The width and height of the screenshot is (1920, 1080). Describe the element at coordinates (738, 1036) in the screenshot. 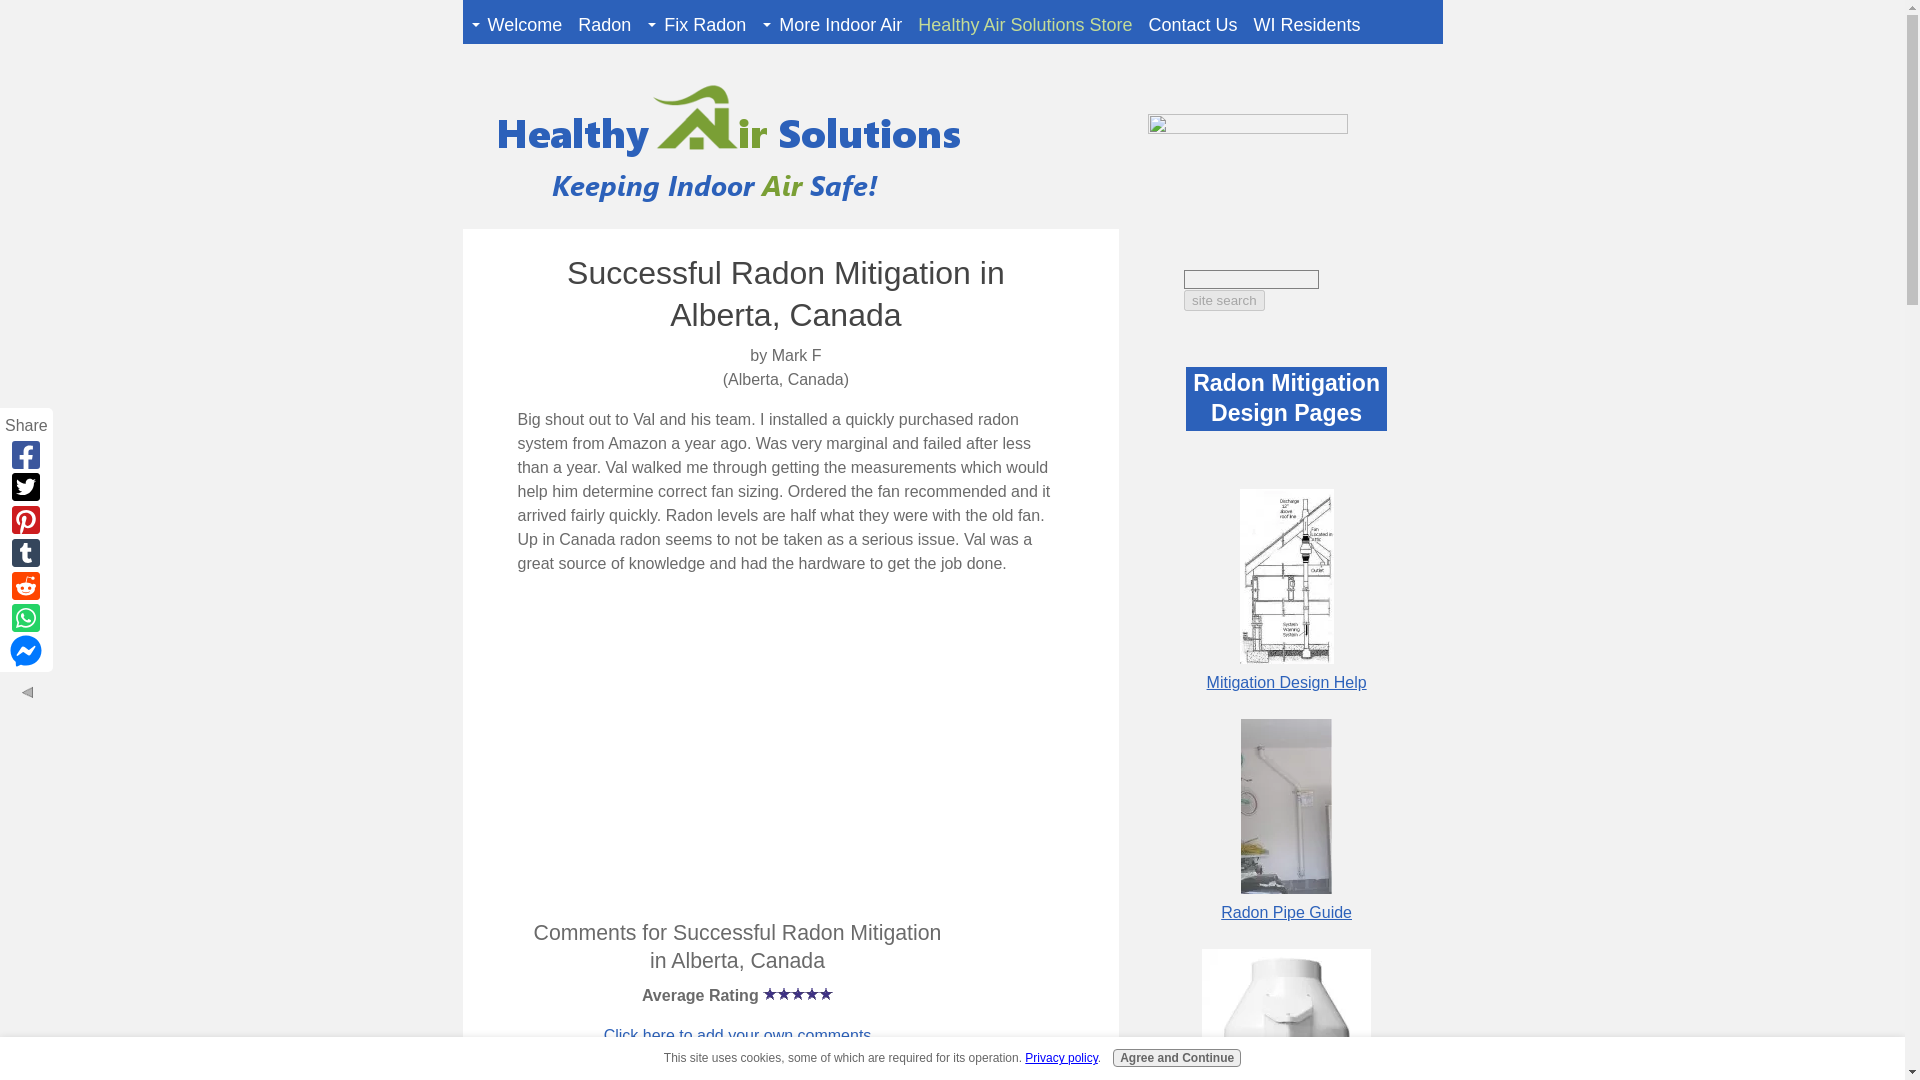

I see `Click here to add your own comments` at that location.